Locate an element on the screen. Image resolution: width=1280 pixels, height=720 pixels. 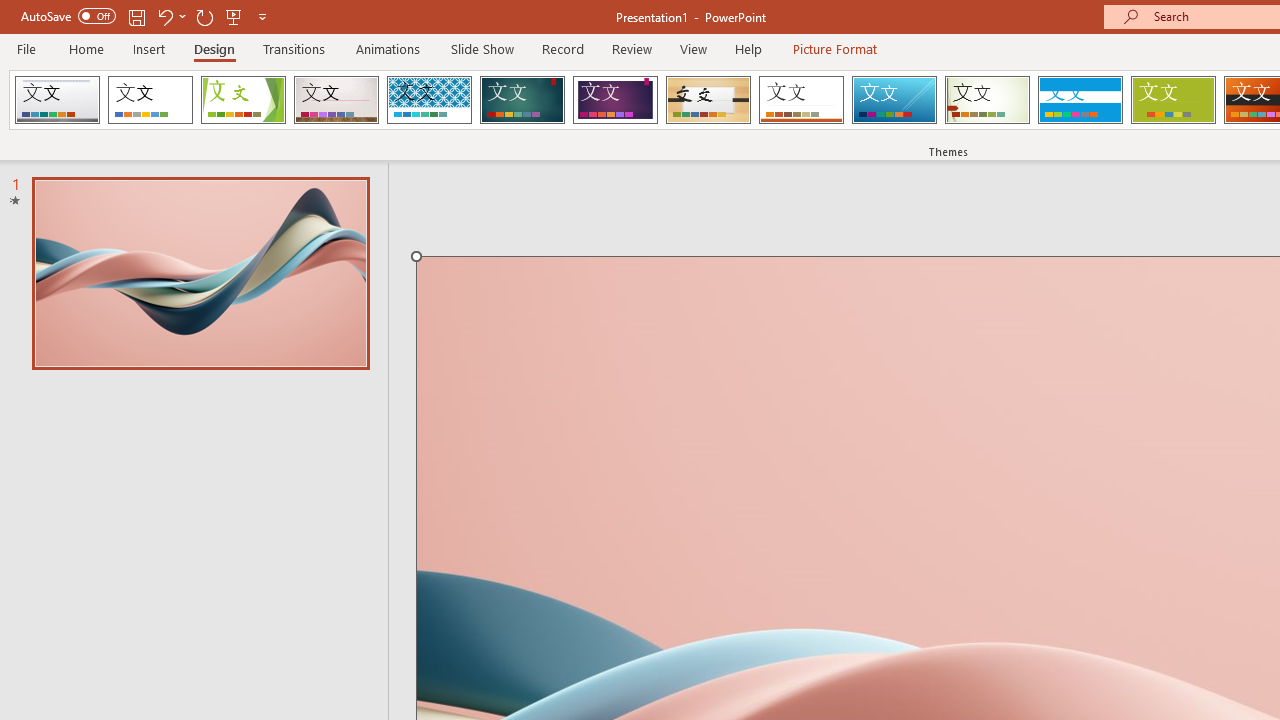
Slice is located at coordinates (894, 100).